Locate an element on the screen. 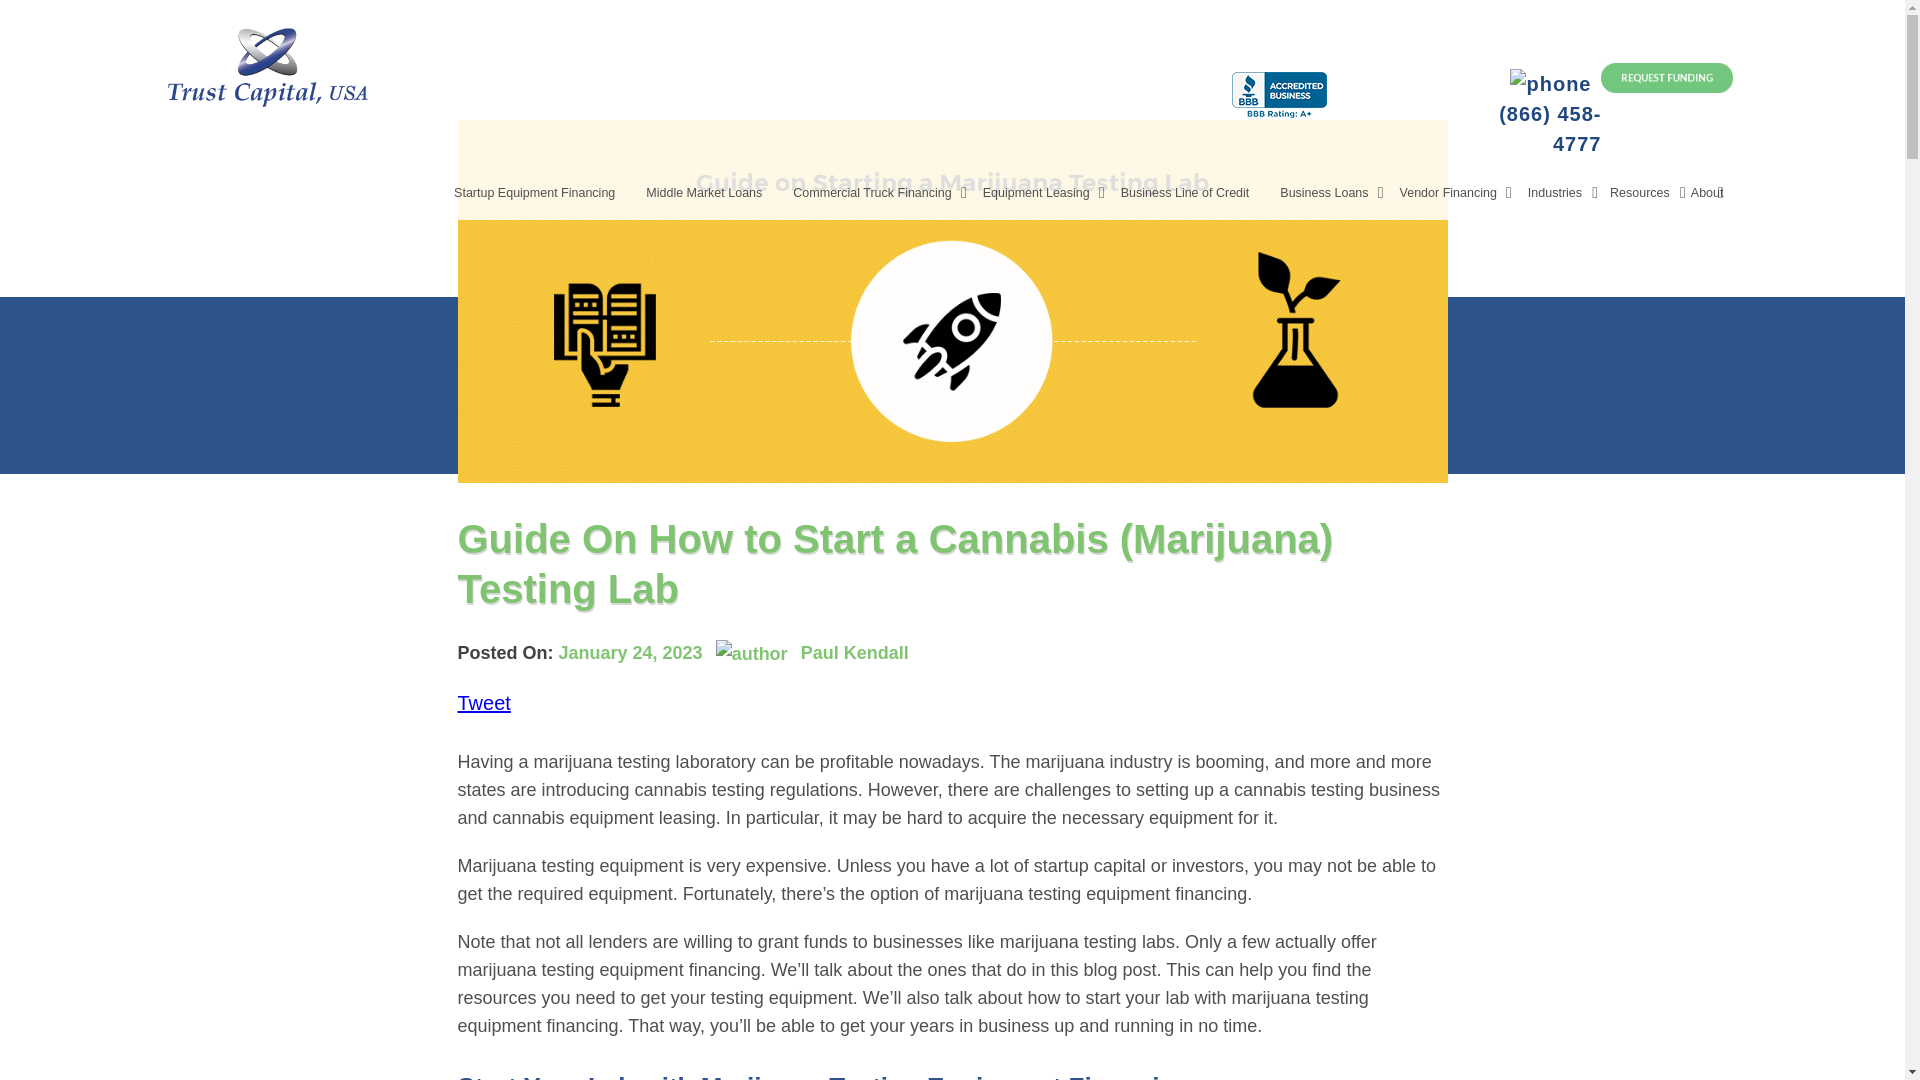  Commercial Truck Financing is located at coordinates (880, 199).